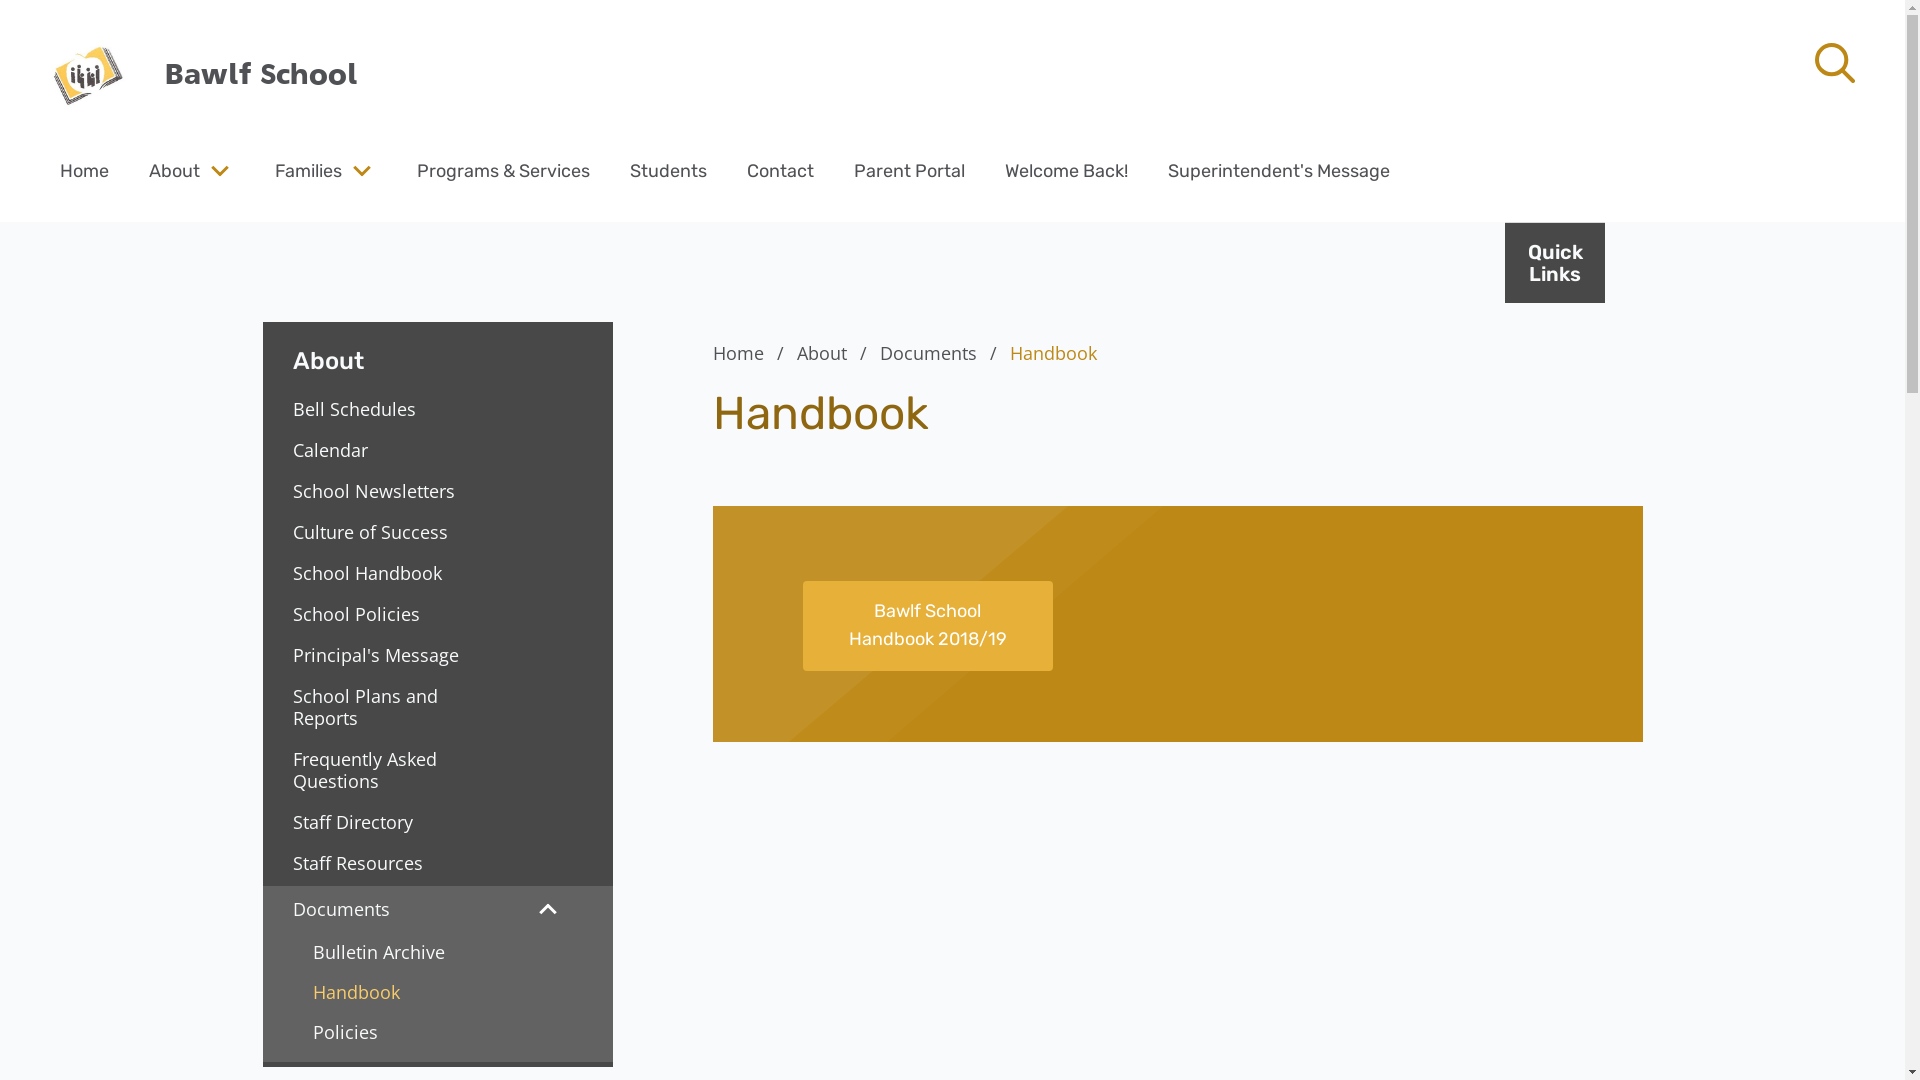  What do you see at coordinates (380, 863) in the screenshot?
I see `Staff Resources` at bounding box center [380, 863].